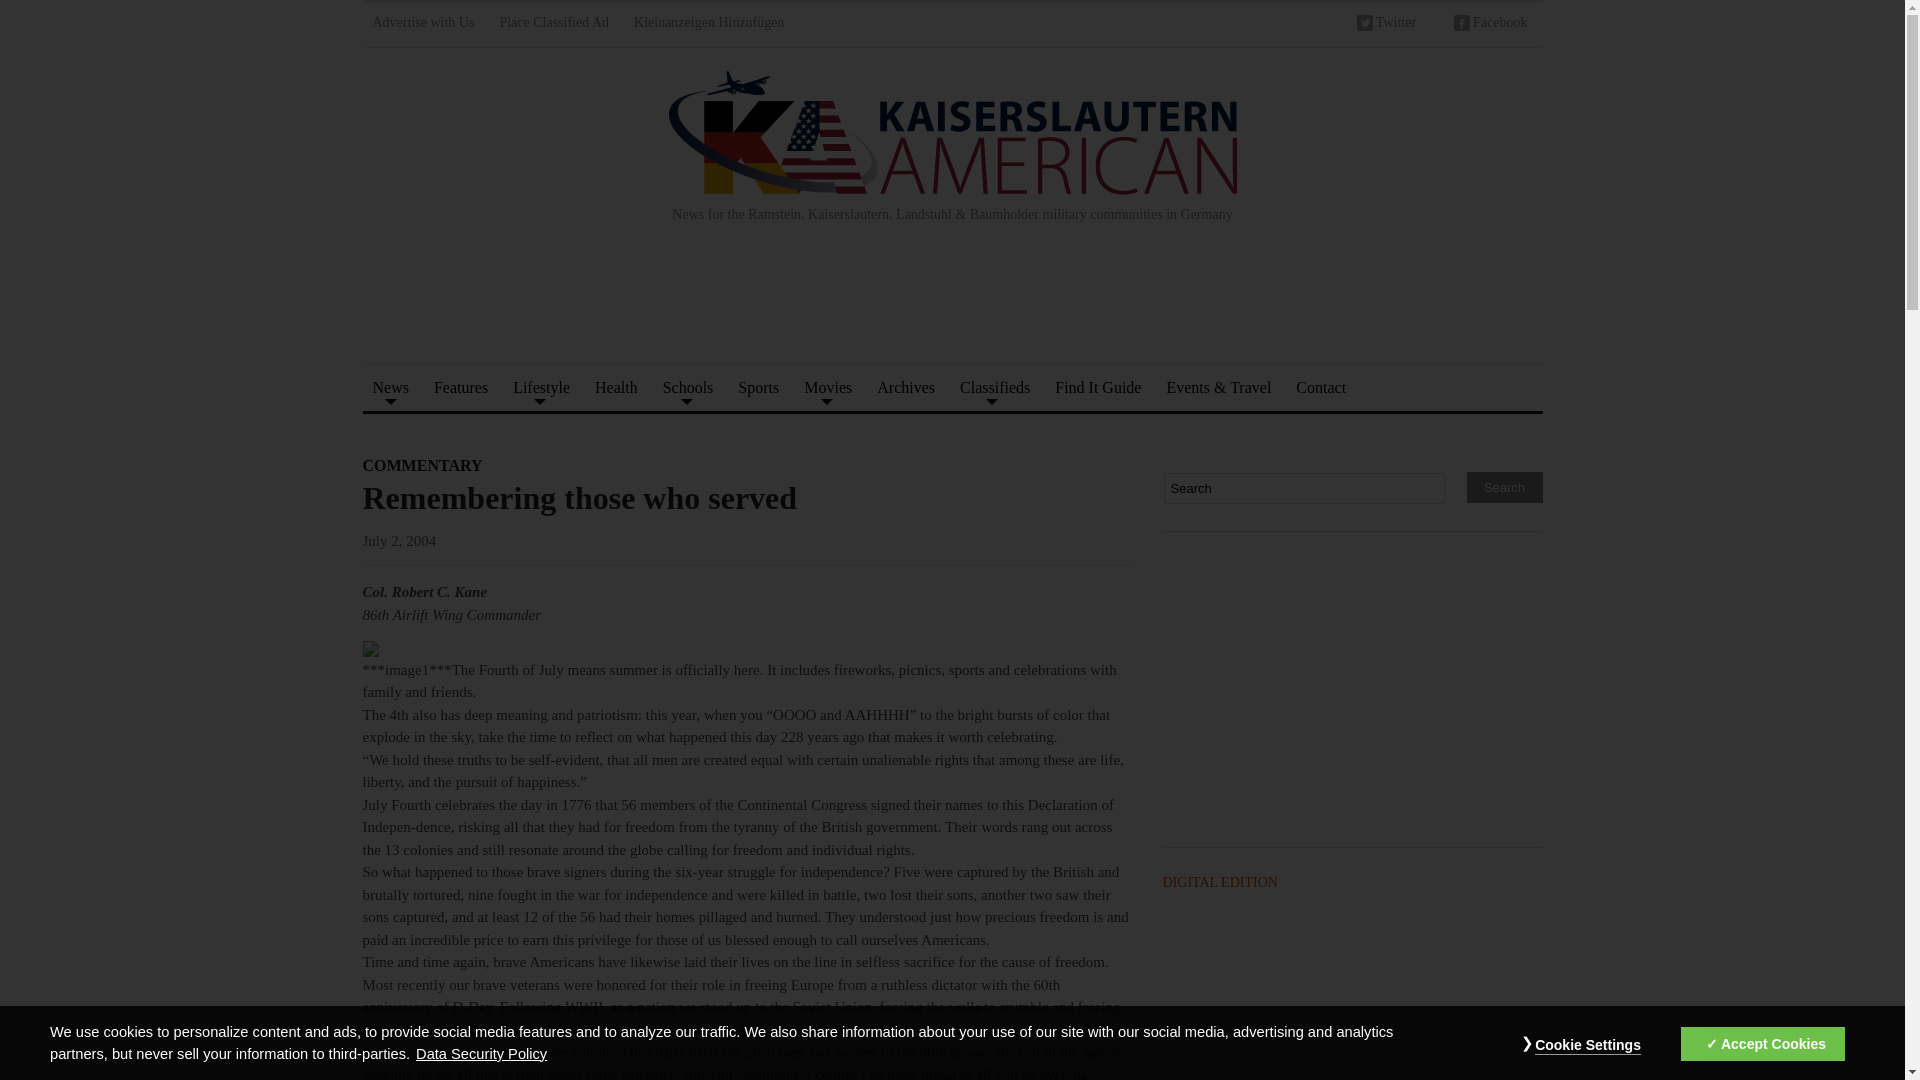  I want to click on Things to do in Germany, so click(541, 387).